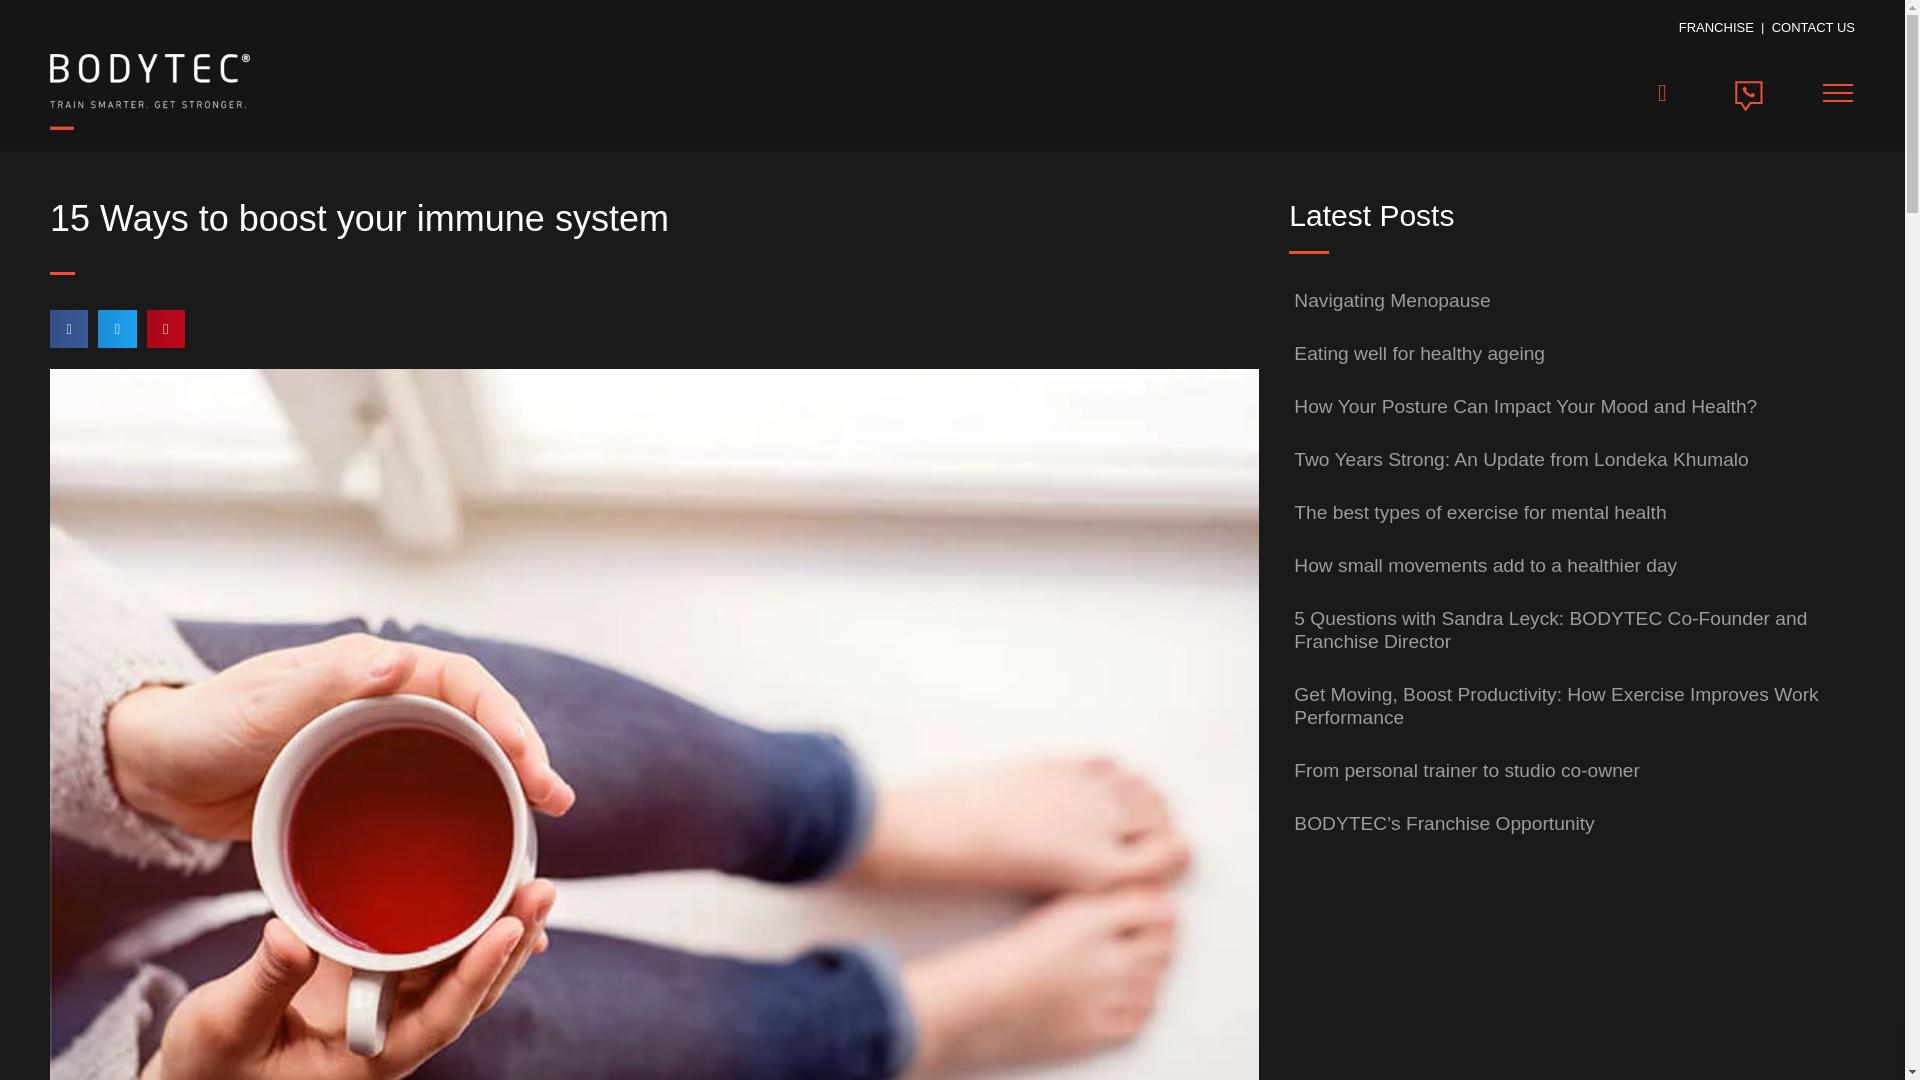  I want to click on How Your Posture Can Impact Your Mood and Health?, so click(1525, 406).